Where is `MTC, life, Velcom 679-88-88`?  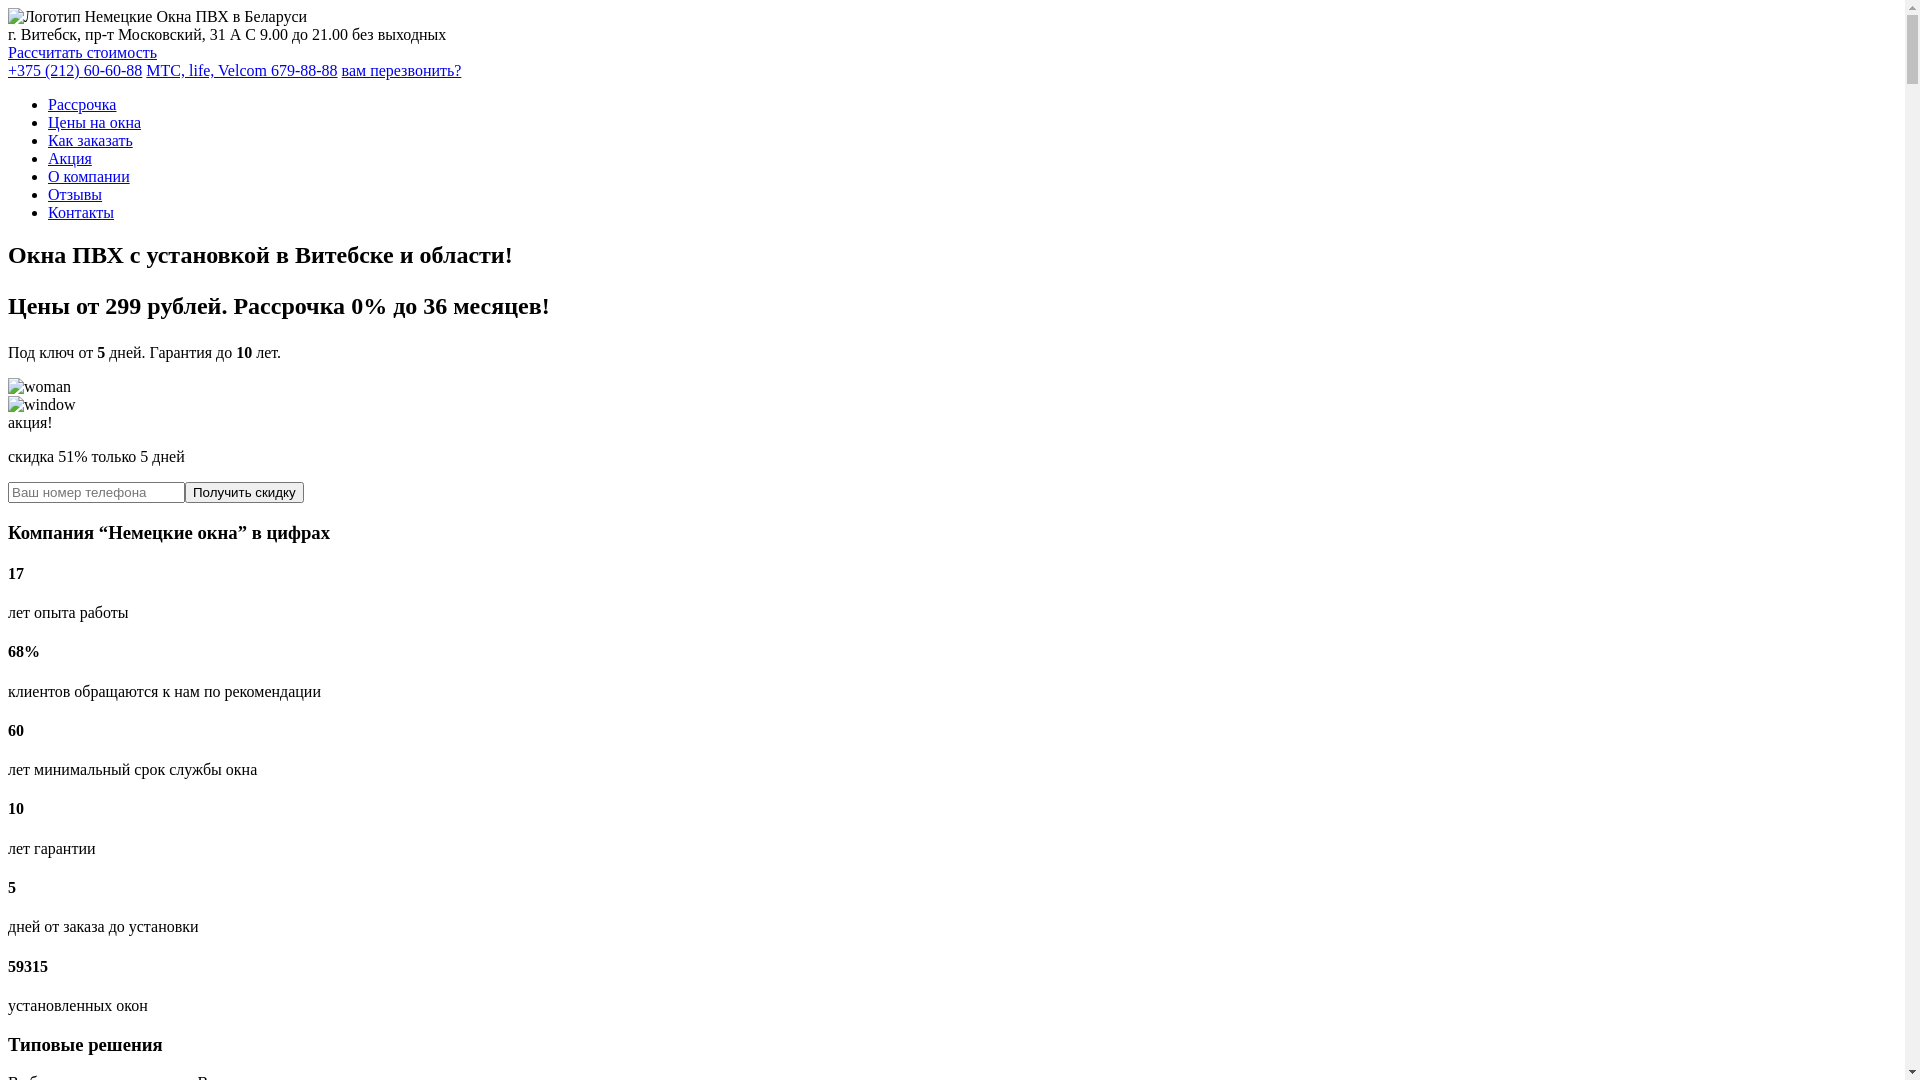 MTC, life, Velcom 679-88-88 is located at coordinates (242, 70).